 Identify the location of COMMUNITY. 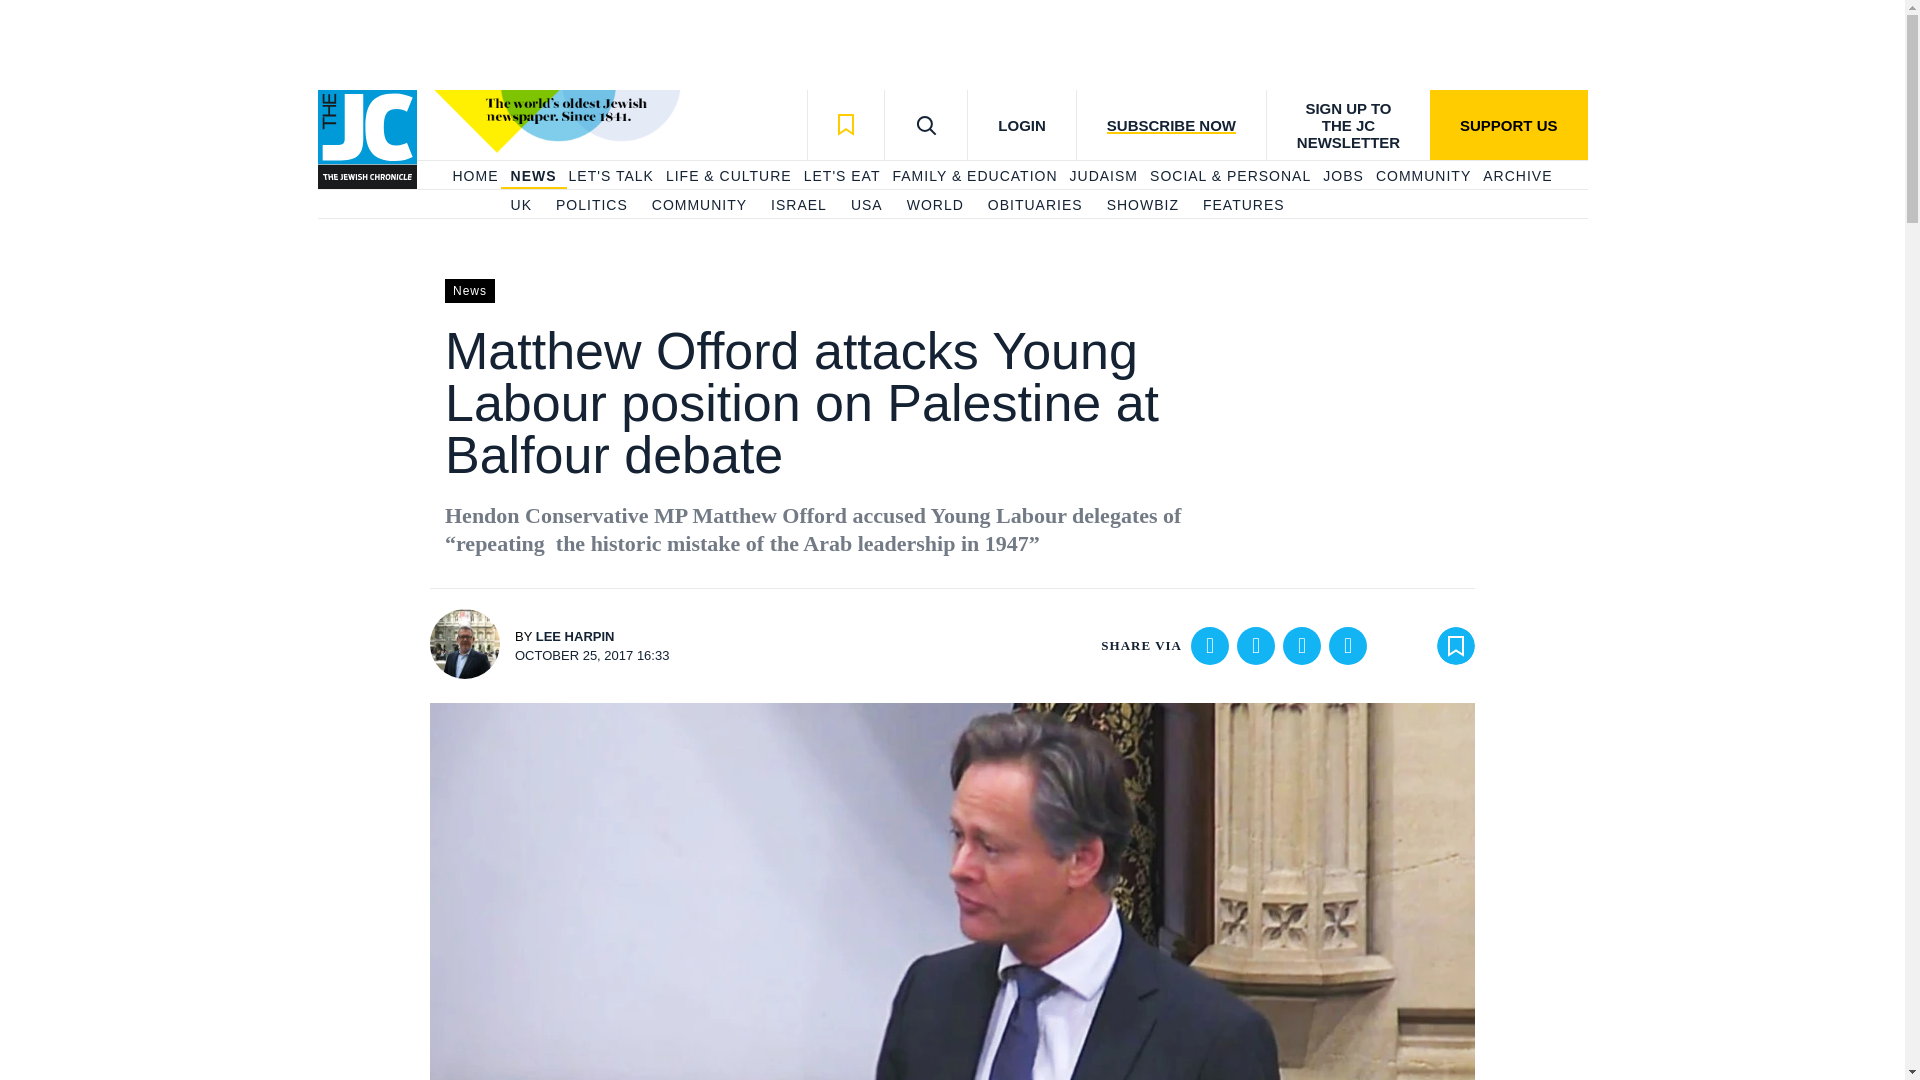
(699, 206).